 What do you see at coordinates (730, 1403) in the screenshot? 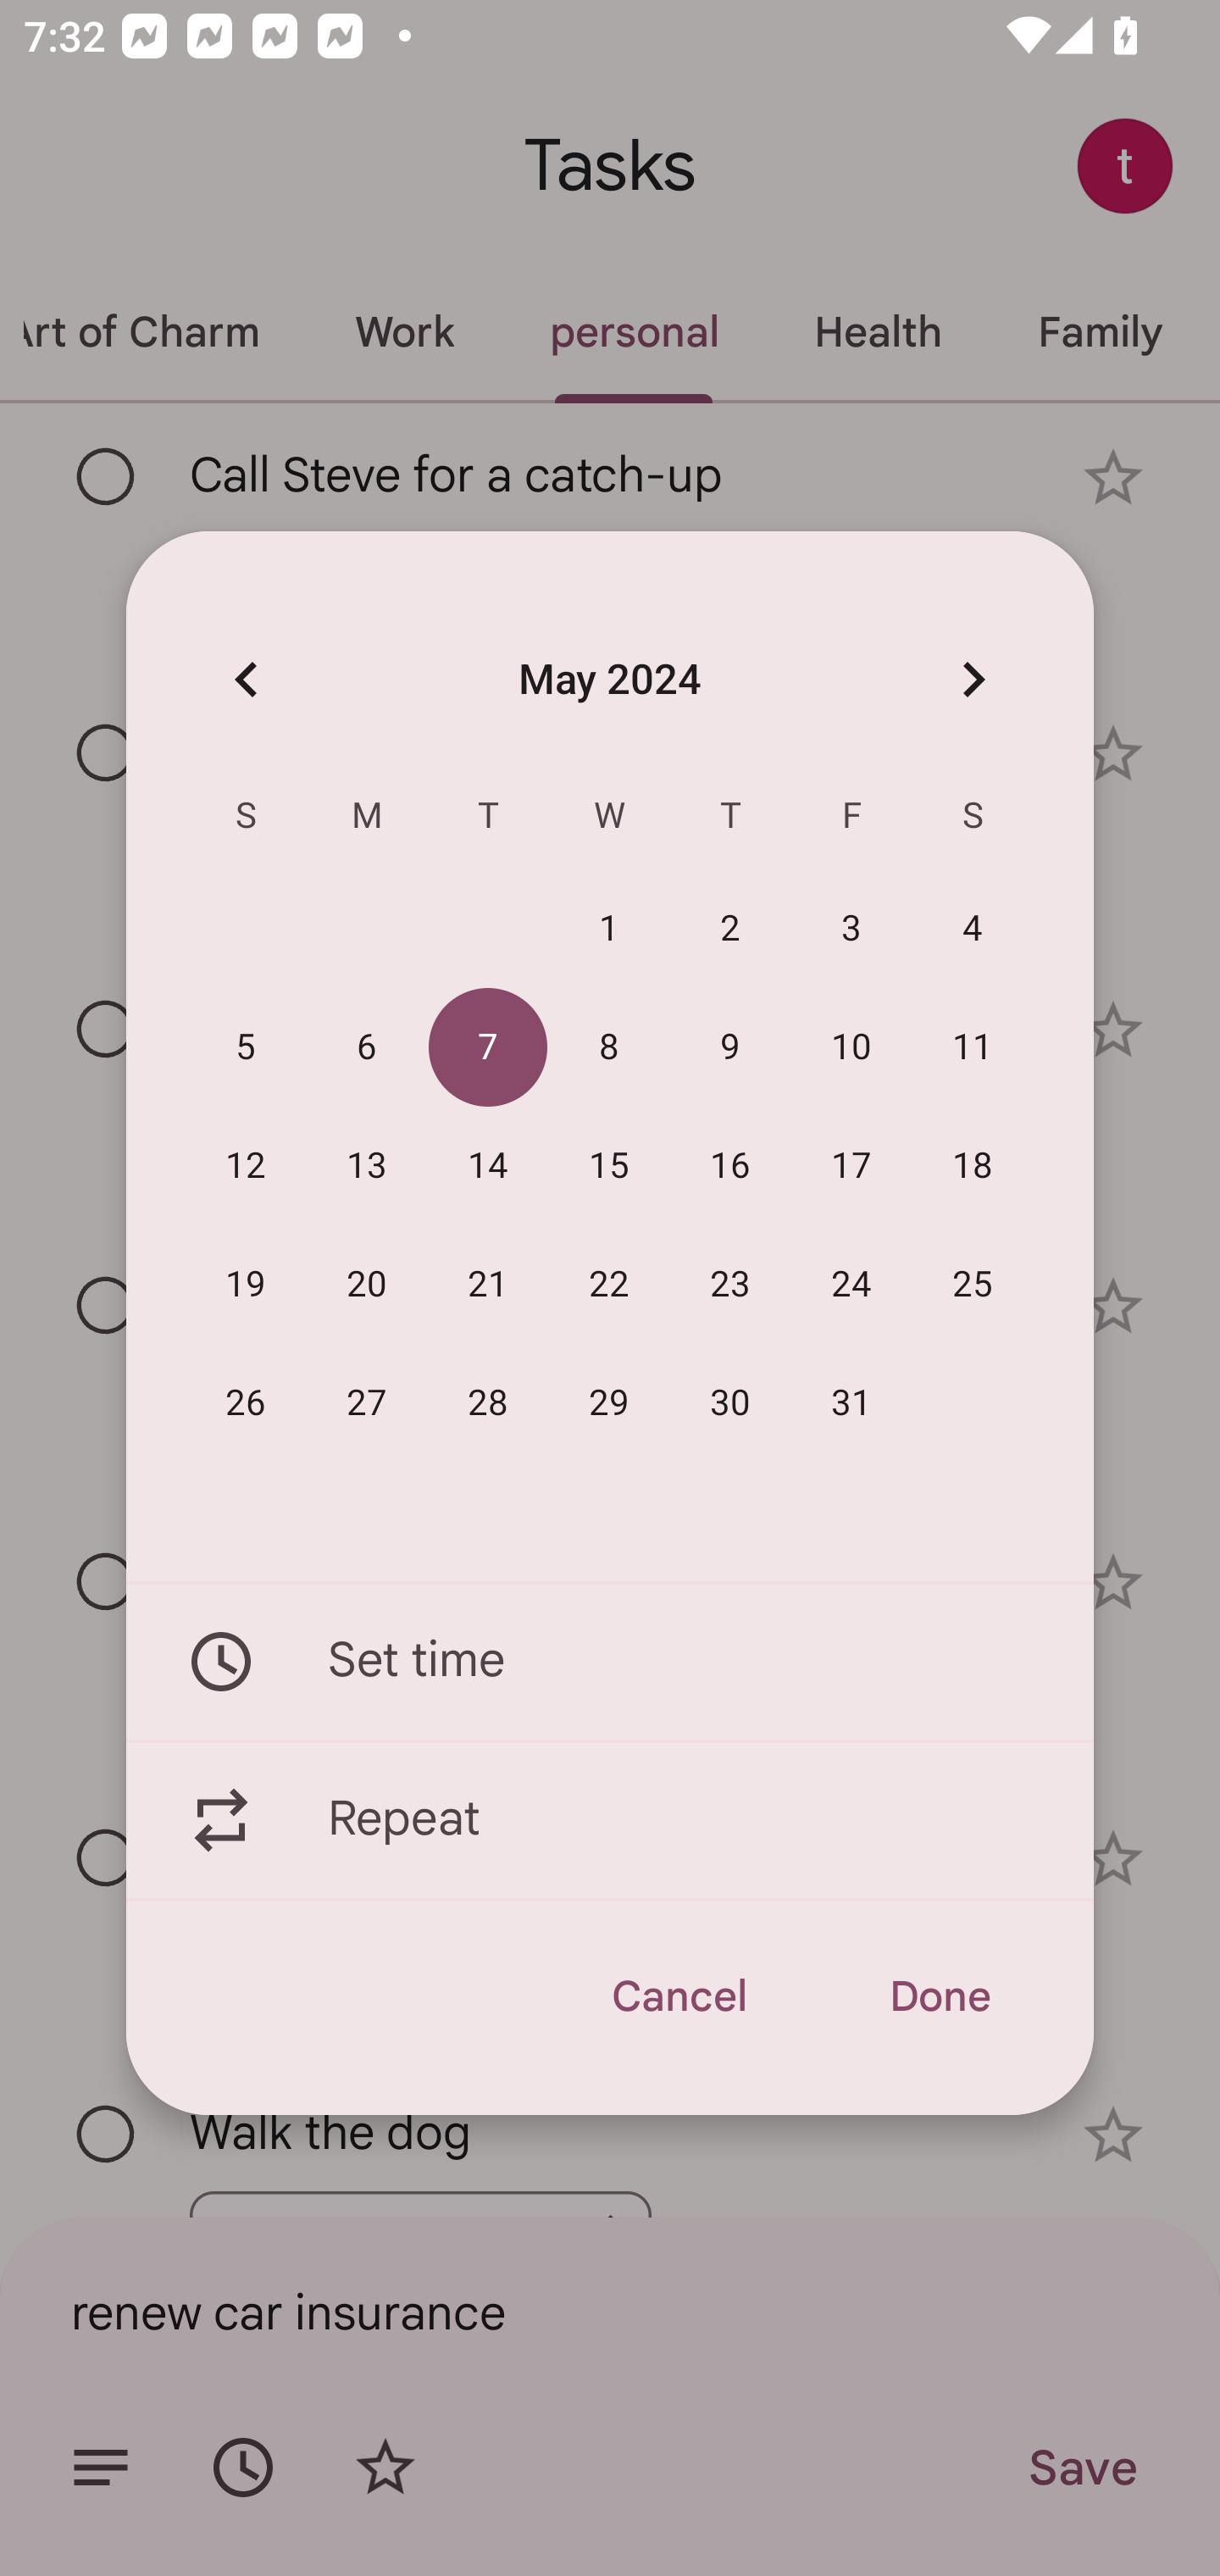
I see `30 30 May 2024` at bounding box center [730, 1403].